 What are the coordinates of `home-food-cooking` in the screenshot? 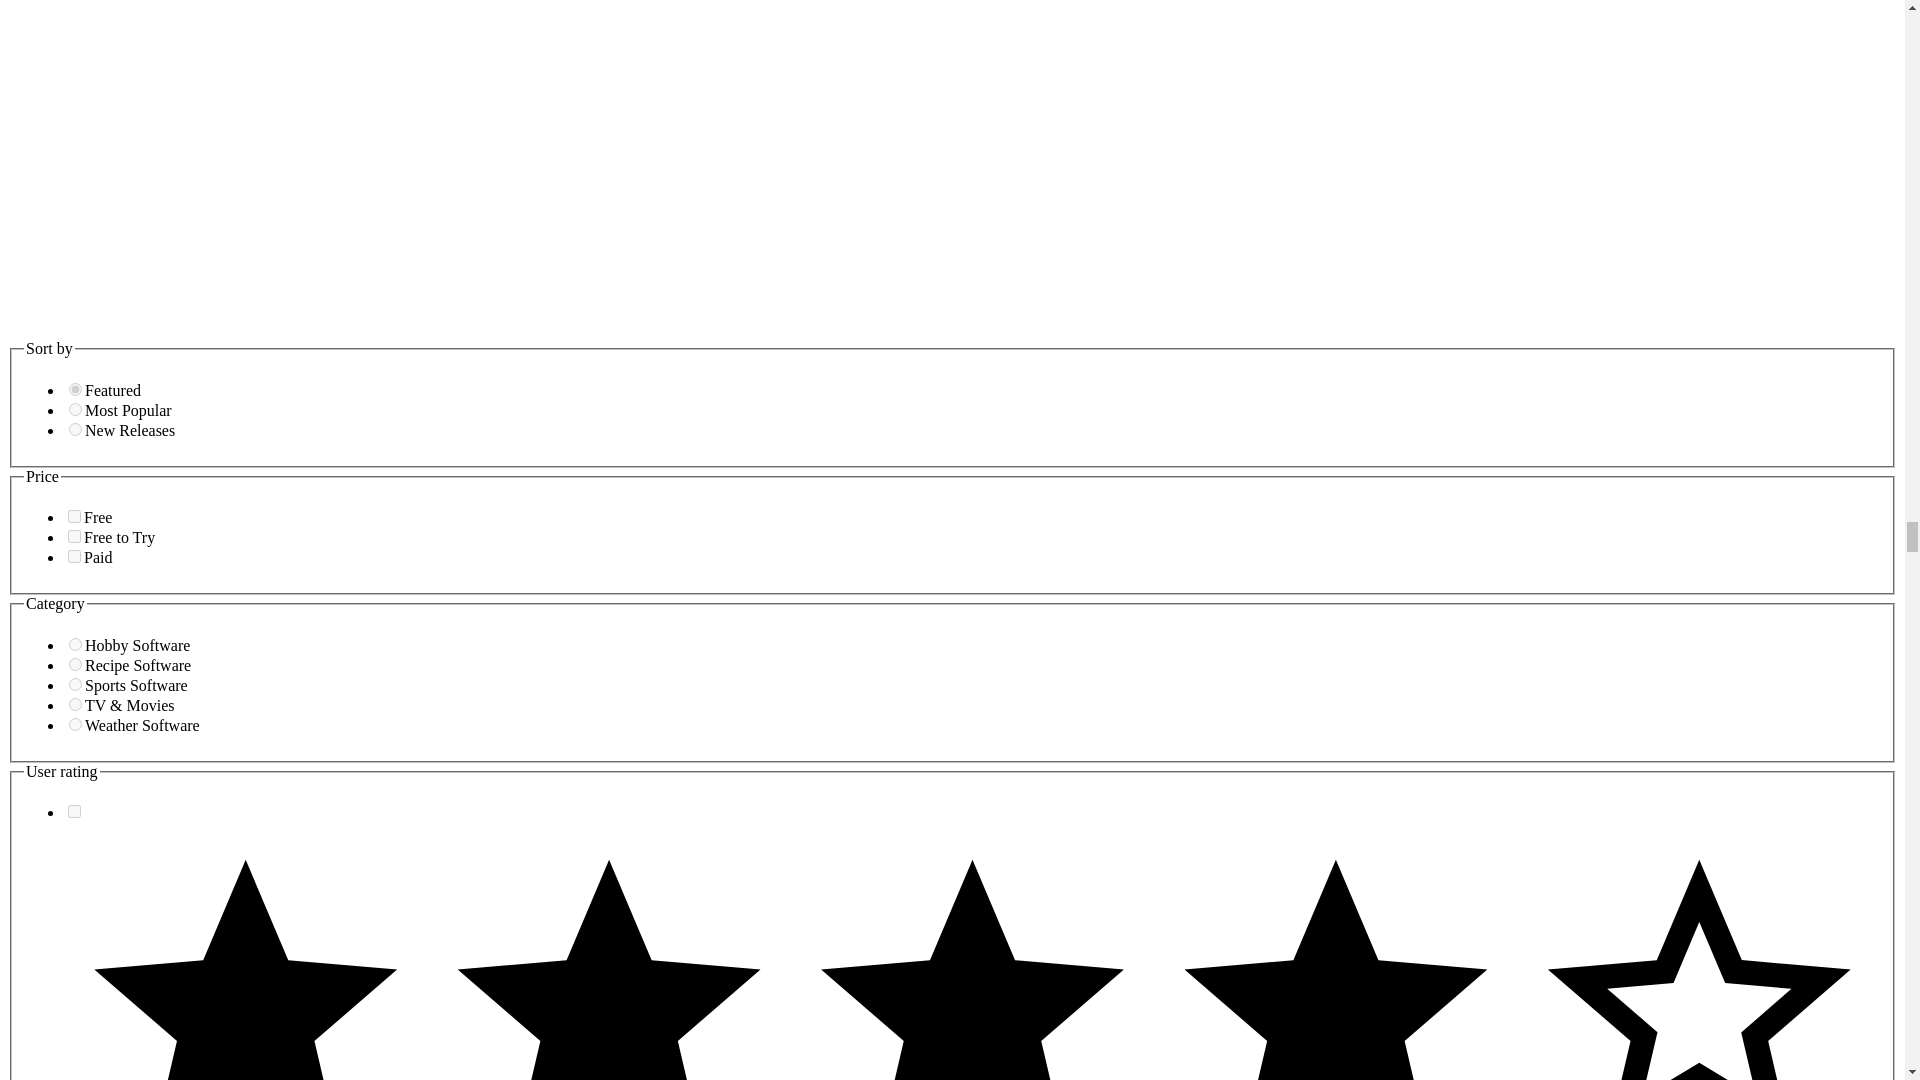 It's located at (76, 664).